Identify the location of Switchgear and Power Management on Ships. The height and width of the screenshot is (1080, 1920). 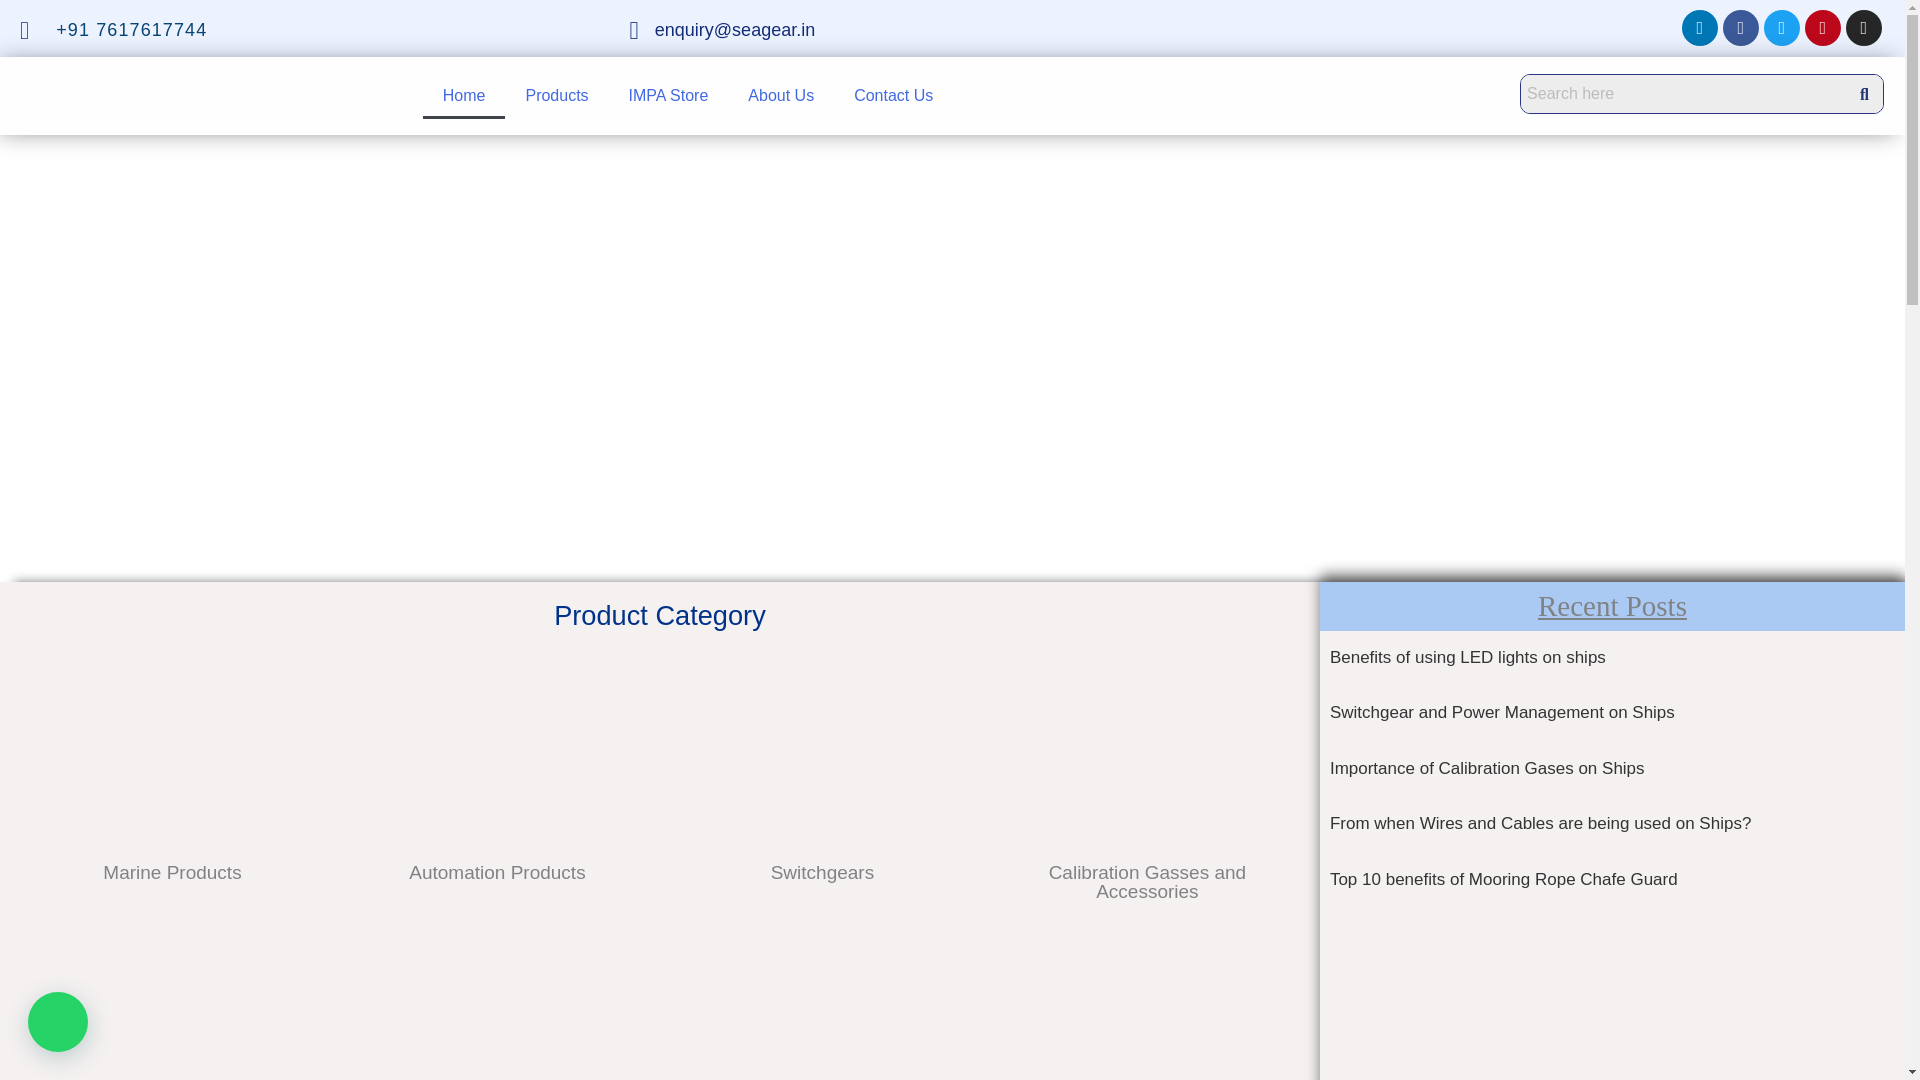
(1502, 712).